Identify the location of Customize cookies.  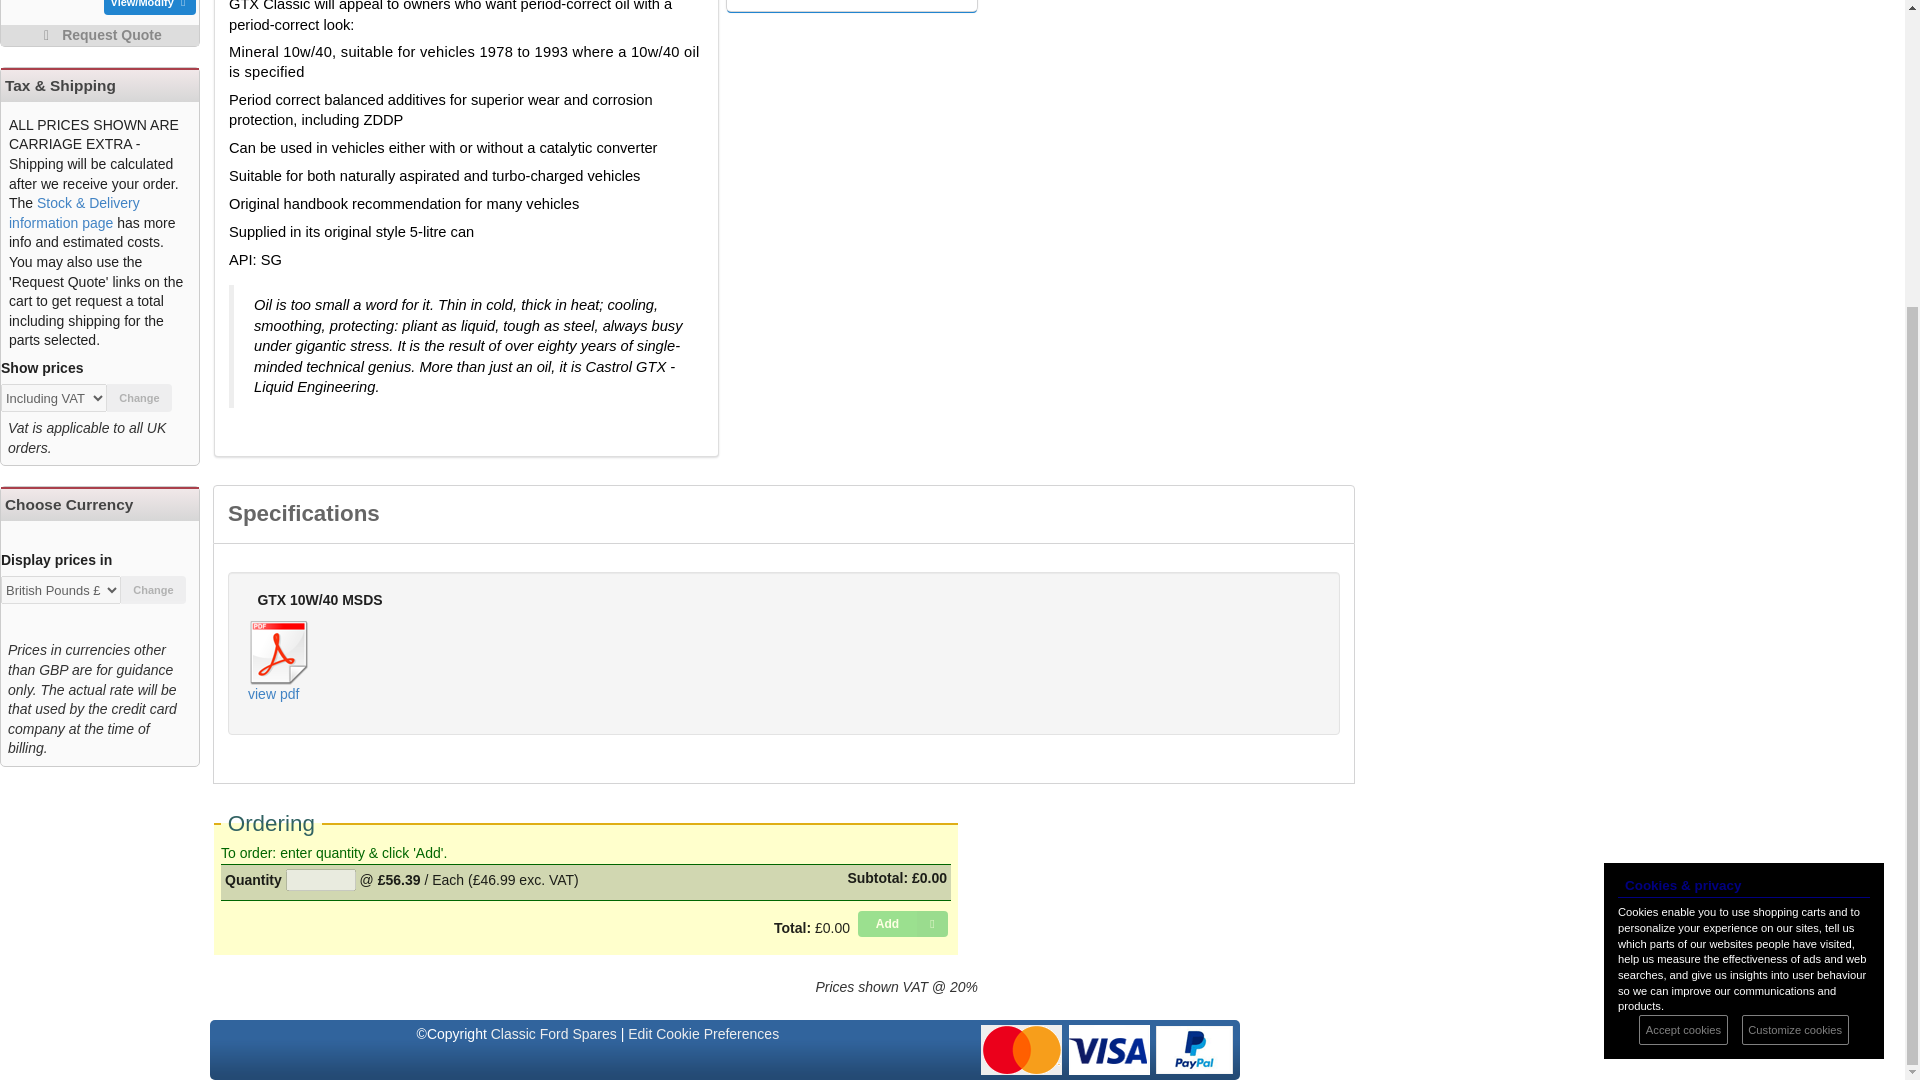
(1794, 614).